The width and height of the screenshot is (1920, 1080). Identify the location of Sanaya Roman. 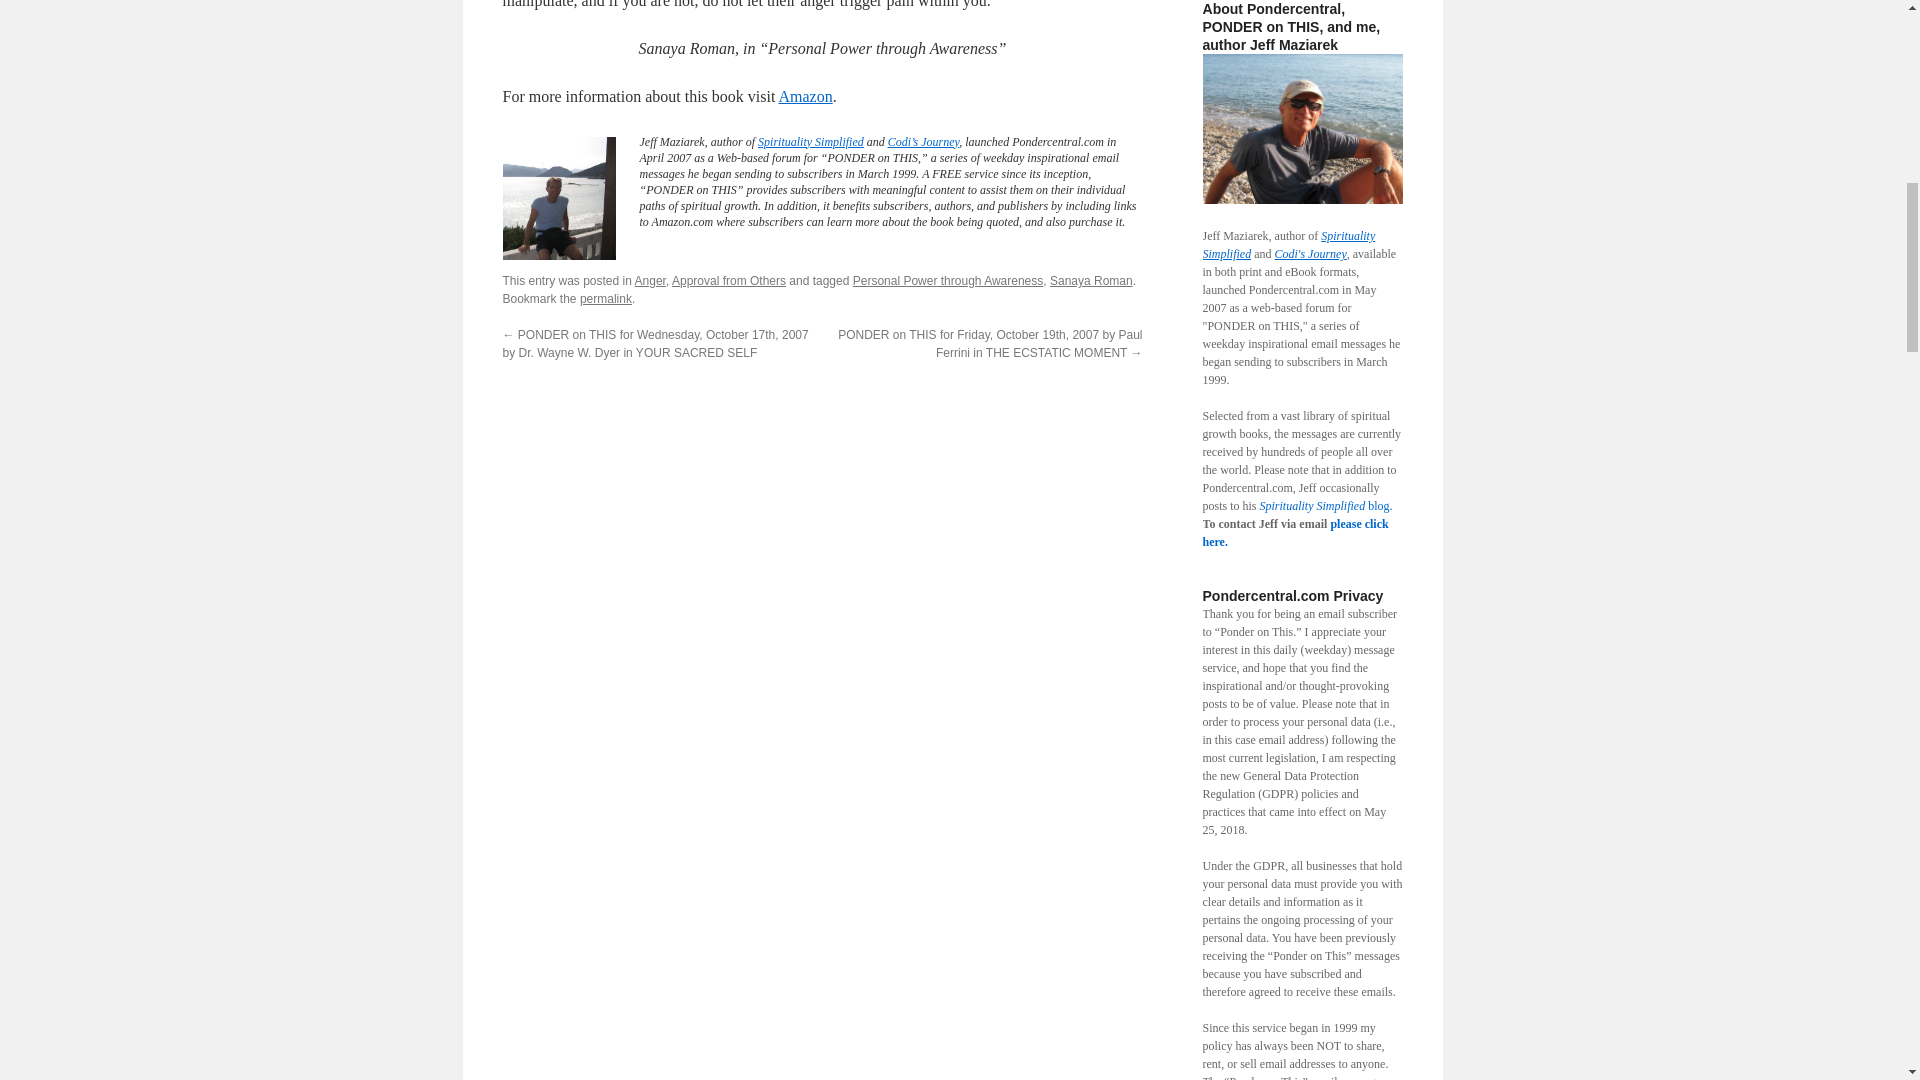
(1091, 281).